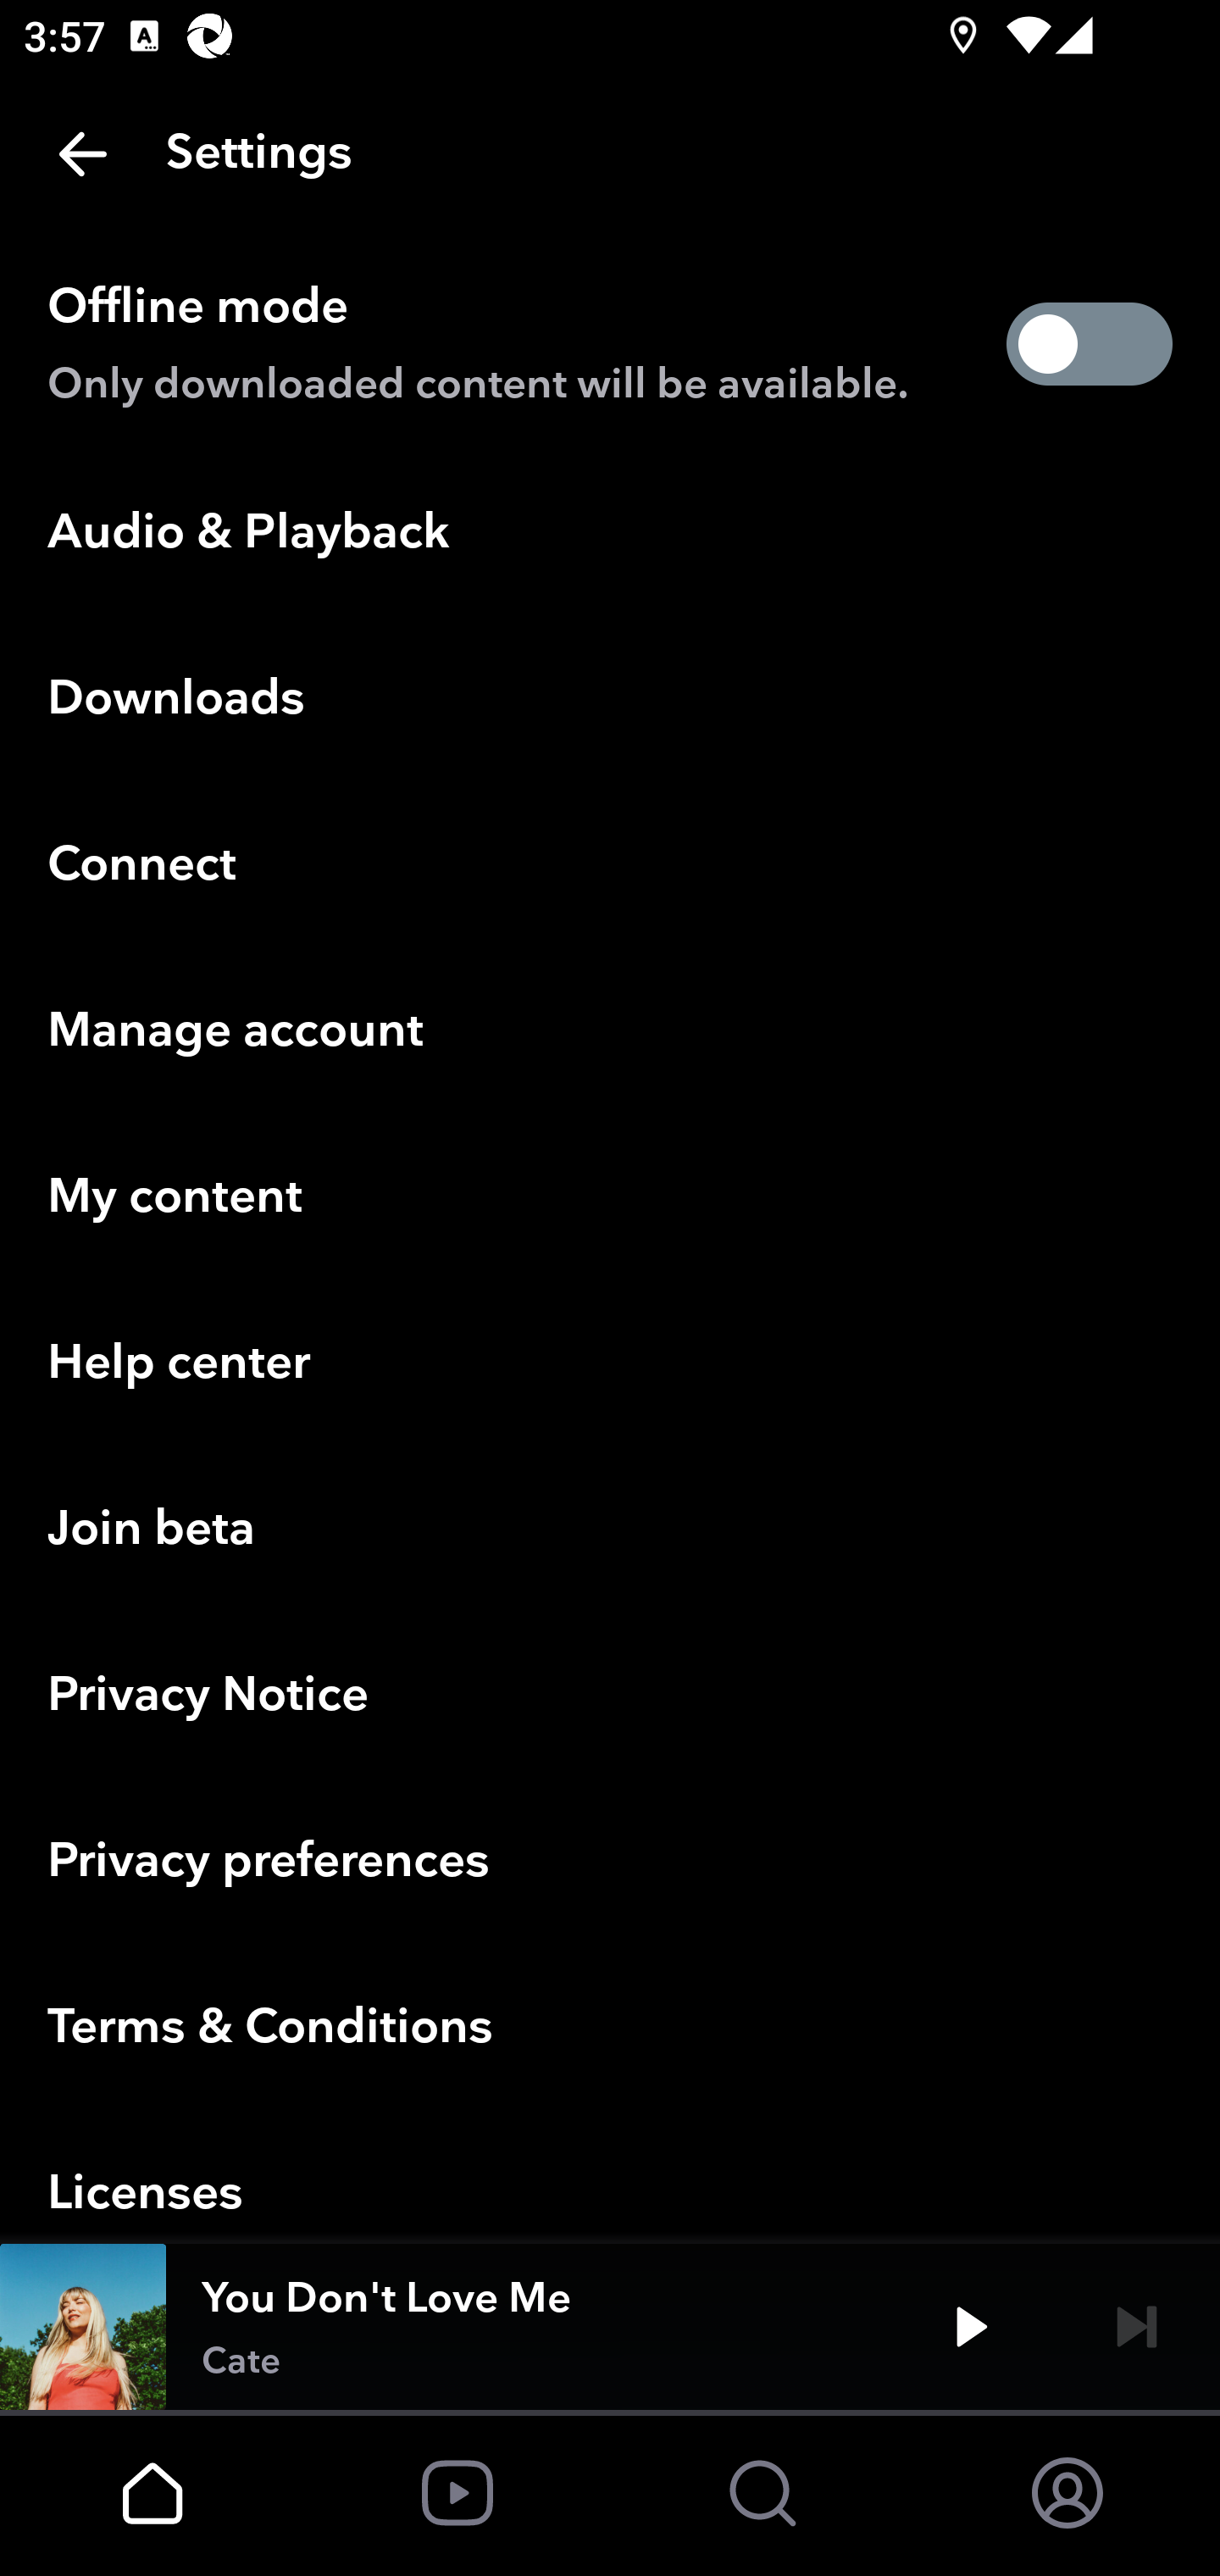 The width and height of the screenshot is (1220, 2576). What do you see at coordinates (610, 2029) in the screenshot?
I see `Terms & Conditions` at bounding box center [610, 2029].